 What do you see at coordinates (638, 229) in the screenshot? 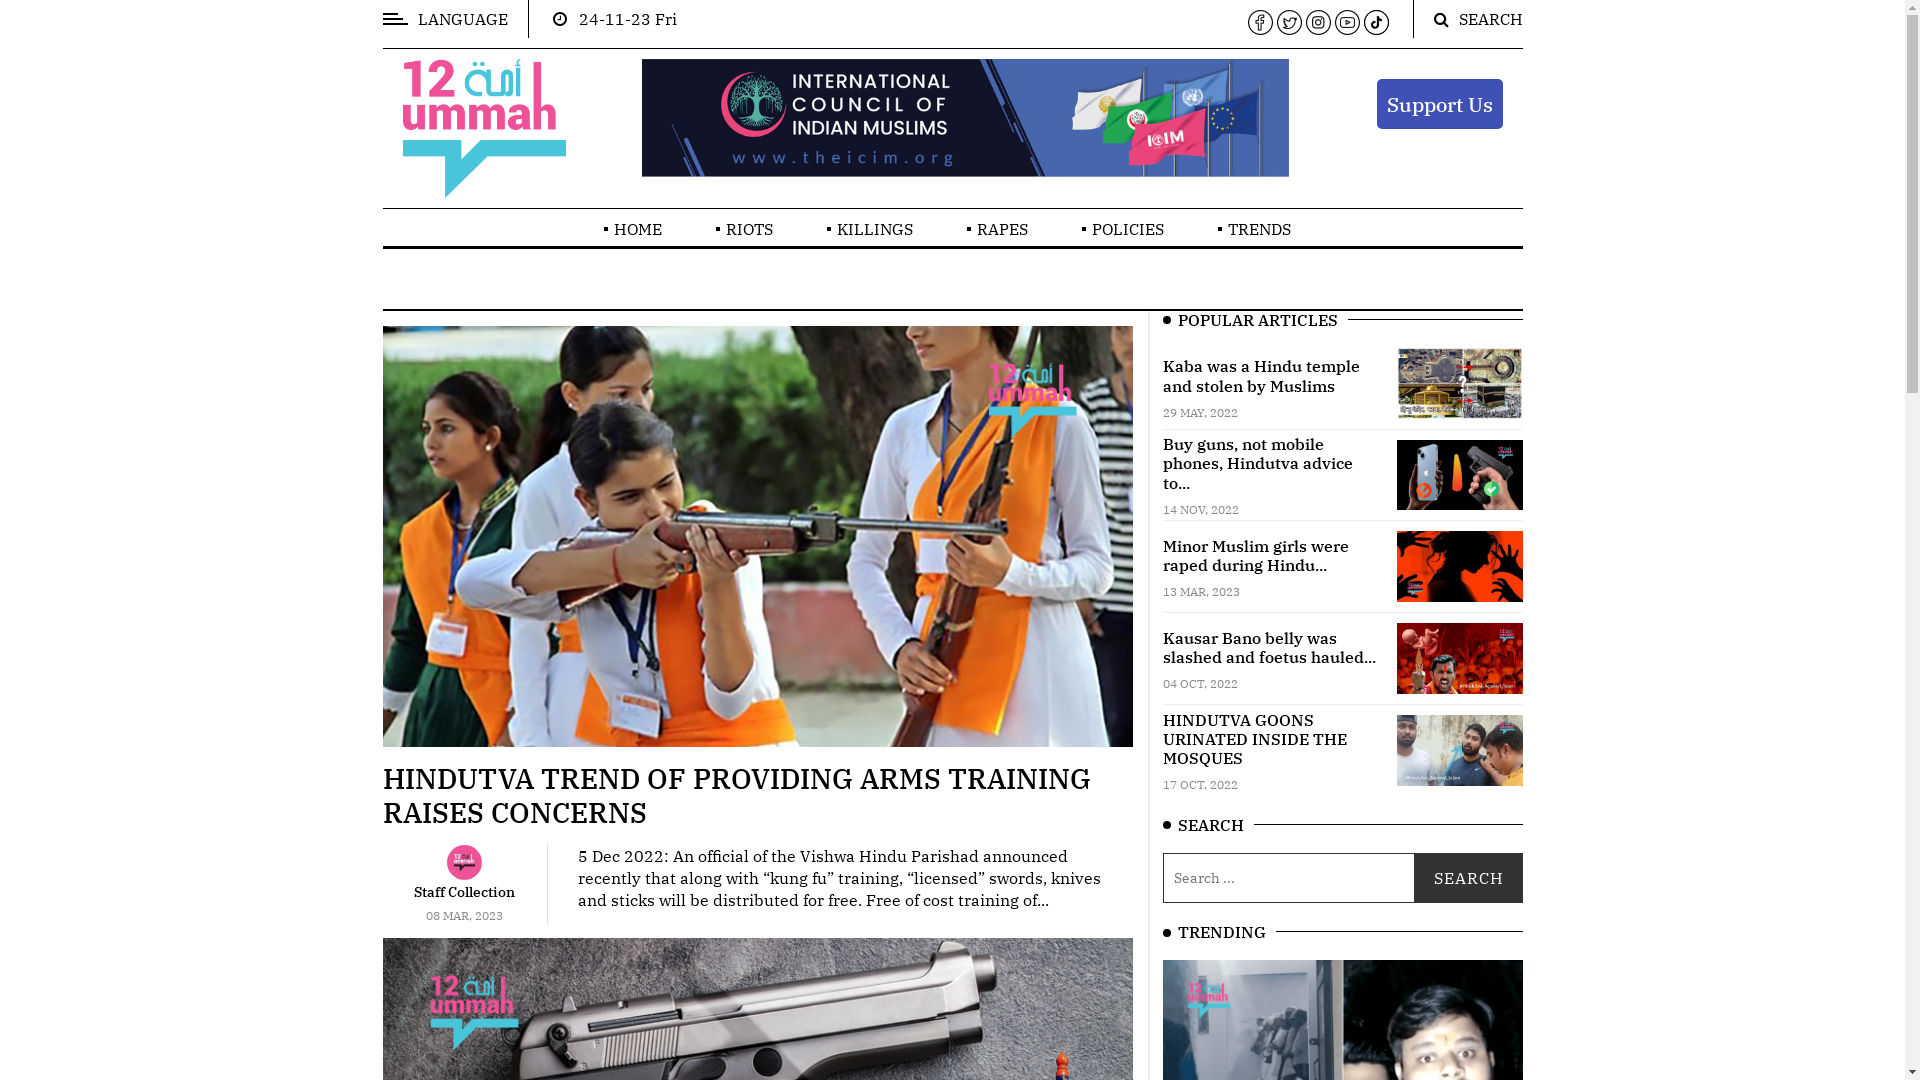
I see `HOME` at bounding box center [638, 229].